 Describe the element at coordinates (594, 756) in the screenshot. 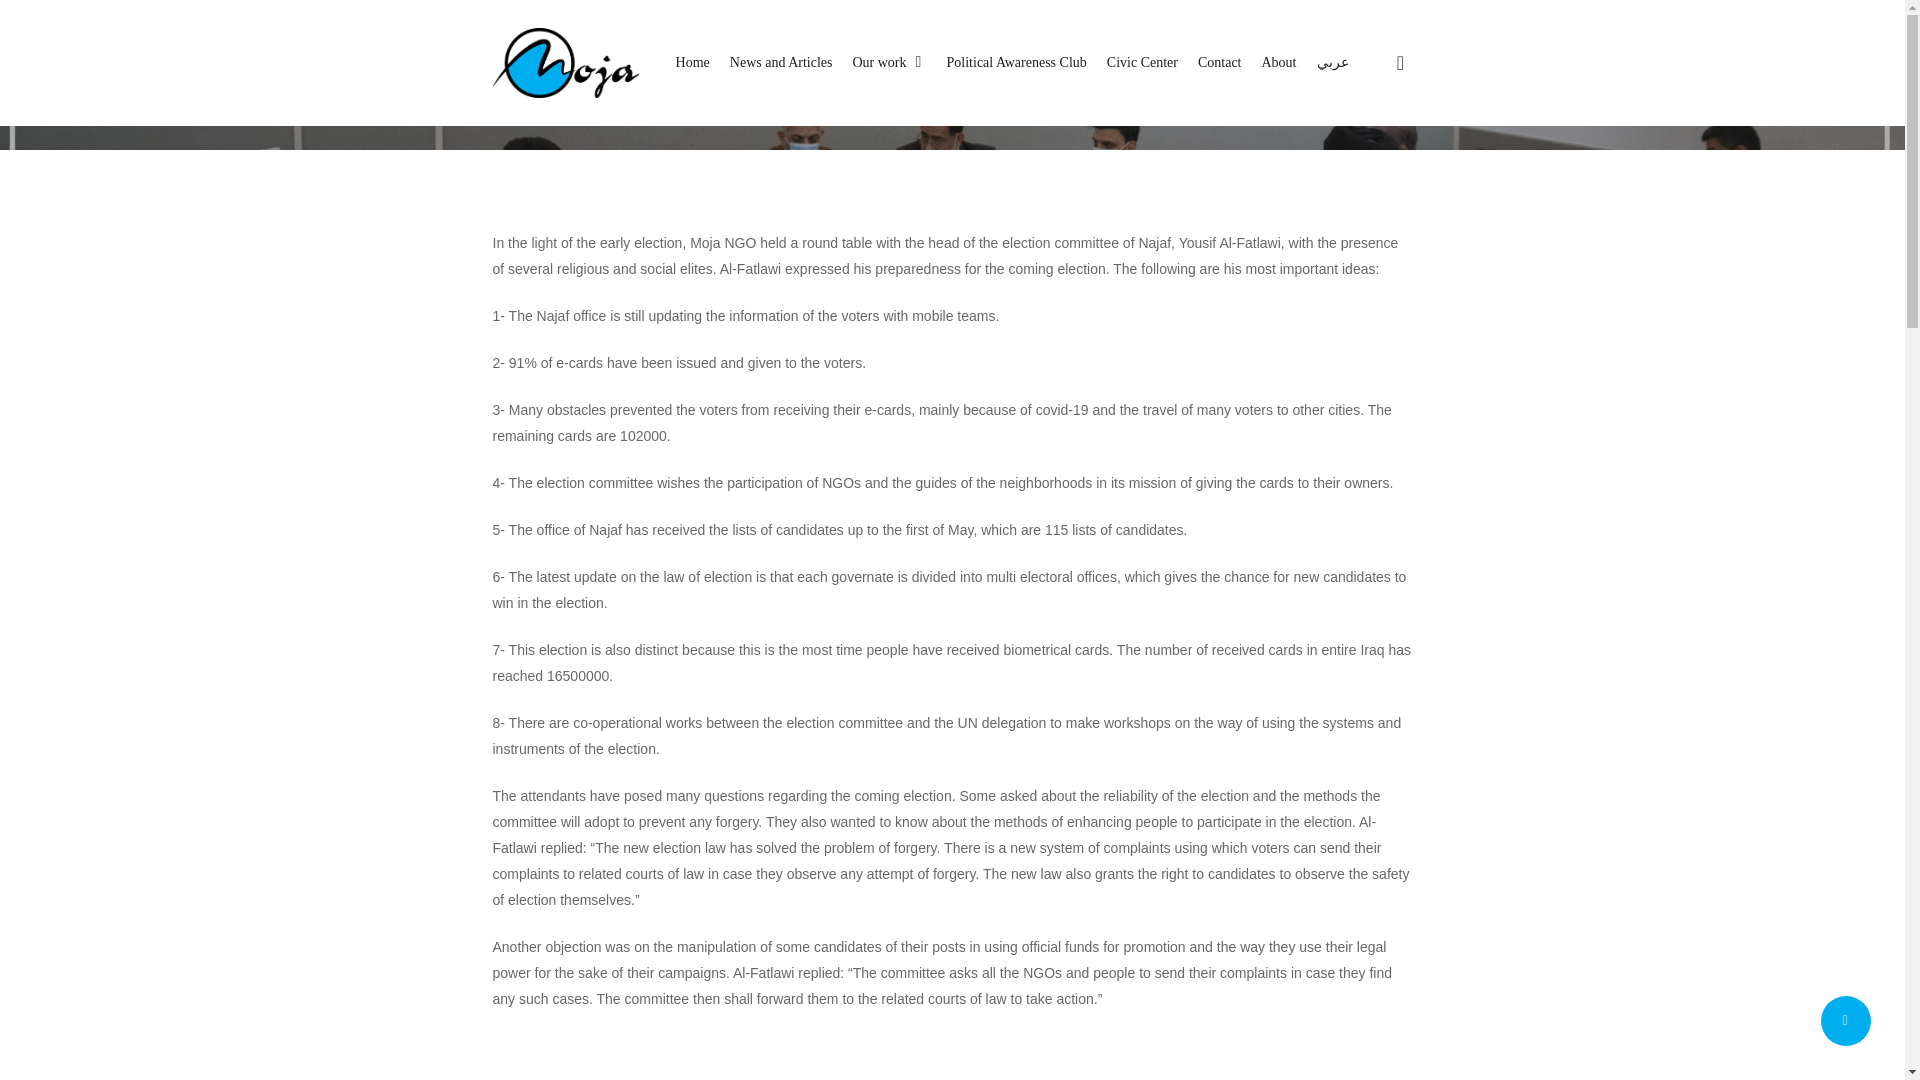

I see `Home` at that location.